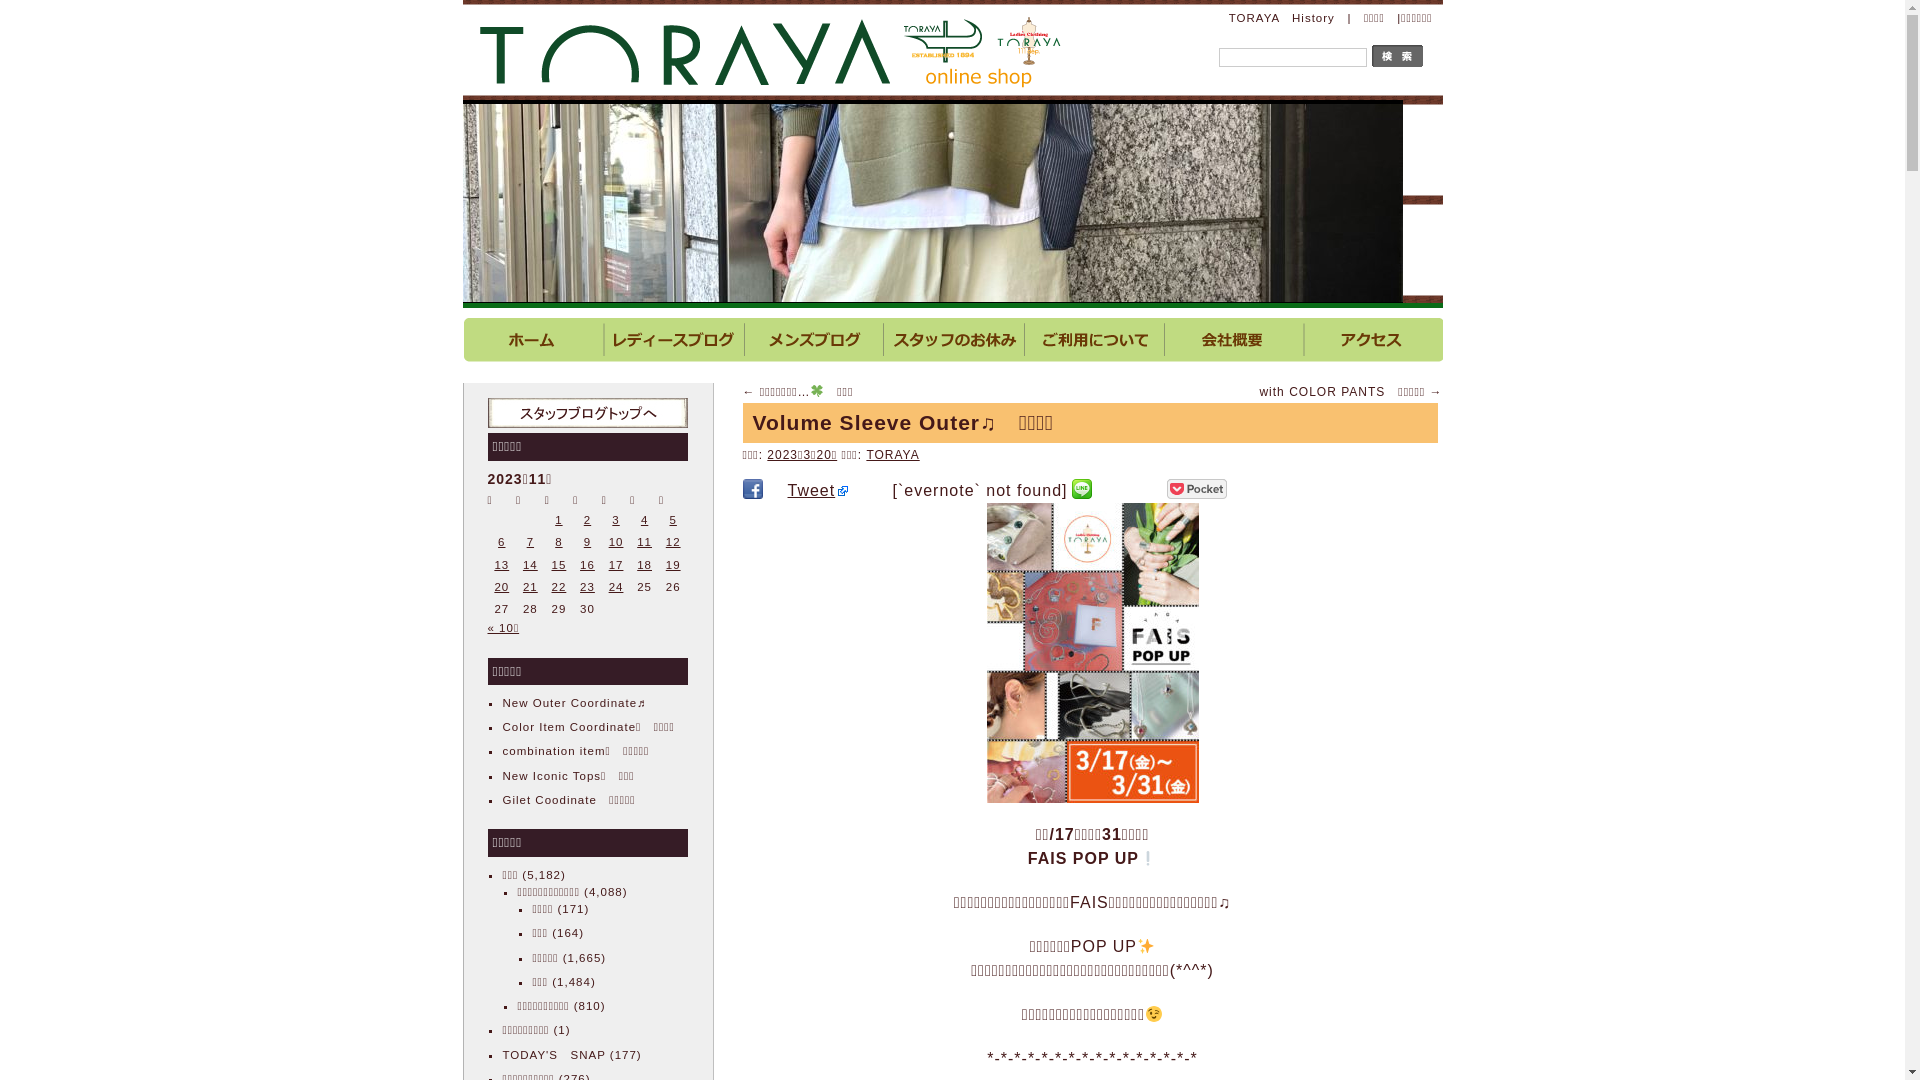  What do you see at coordinates (672, 520) in the screenshot?
I see `5` at bounding box center [672, 520].